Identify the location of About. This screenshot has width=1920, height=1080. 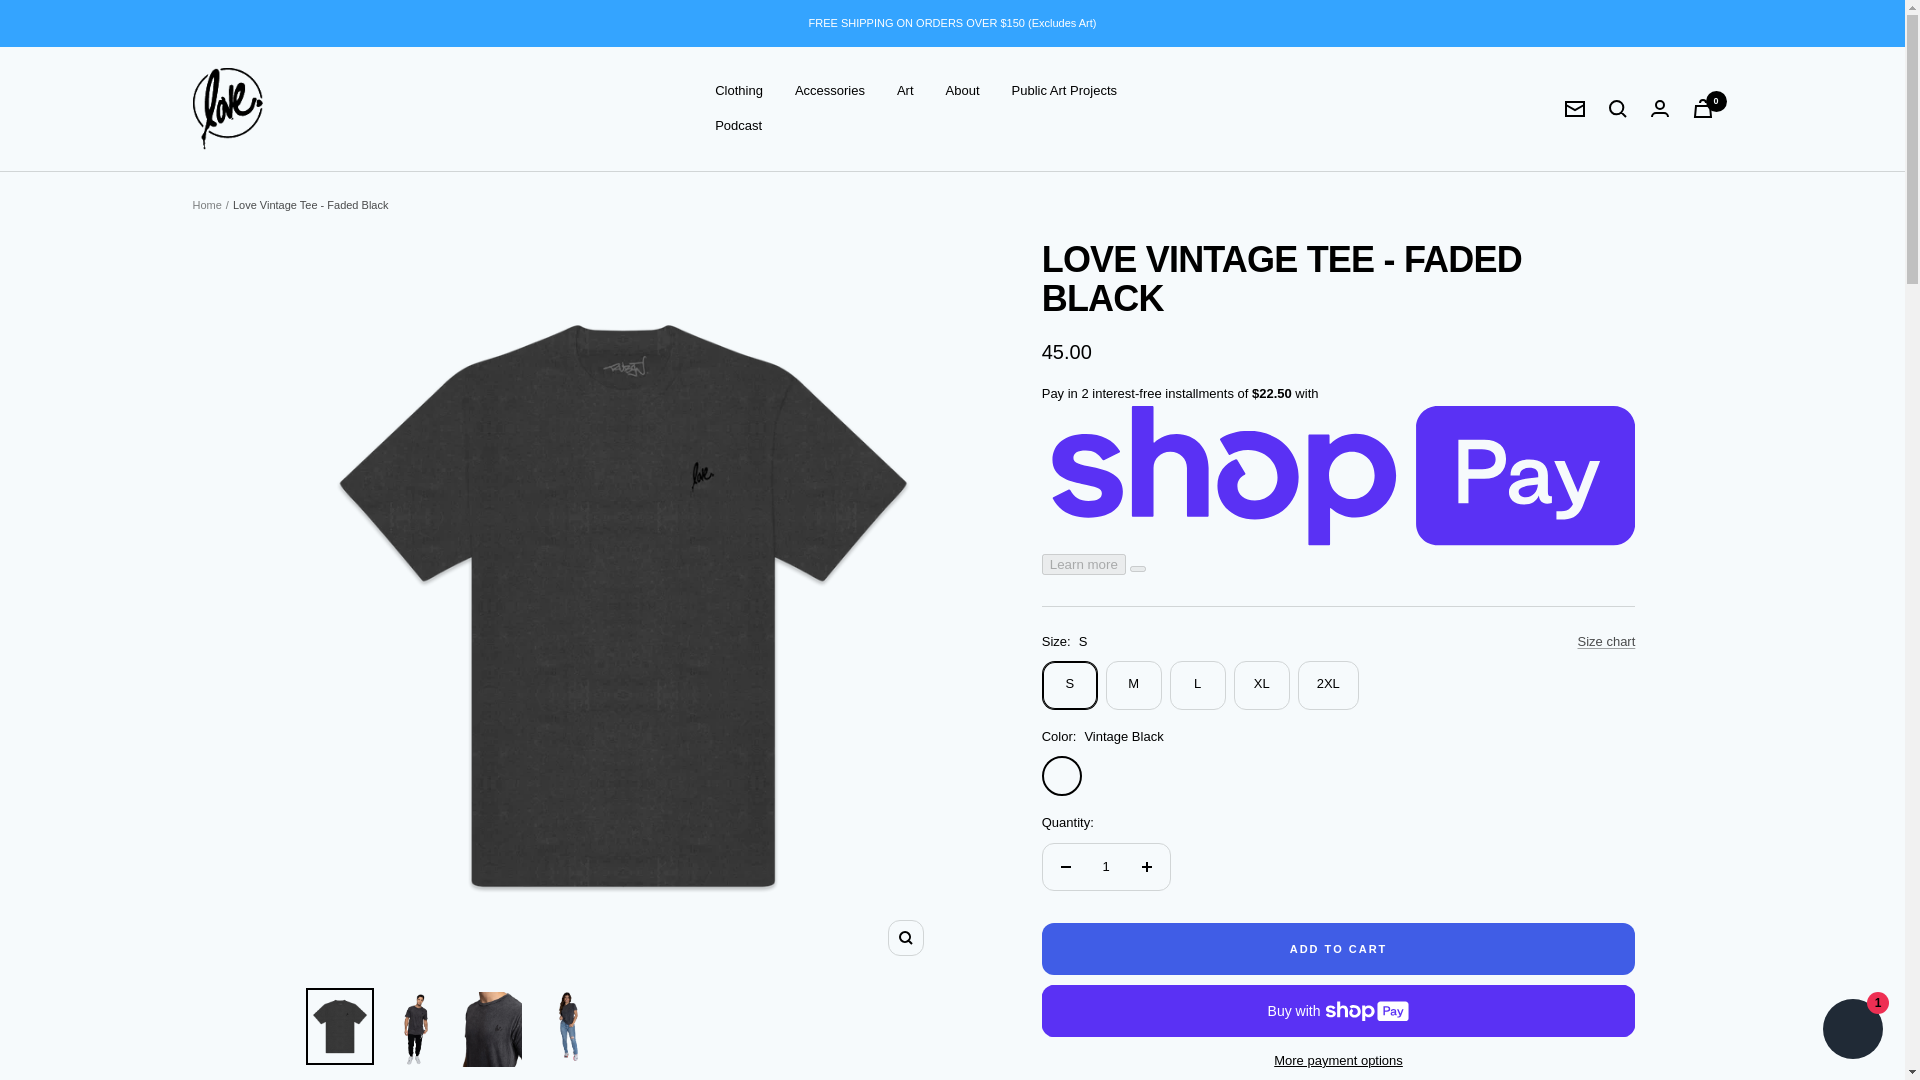
(962, 90).